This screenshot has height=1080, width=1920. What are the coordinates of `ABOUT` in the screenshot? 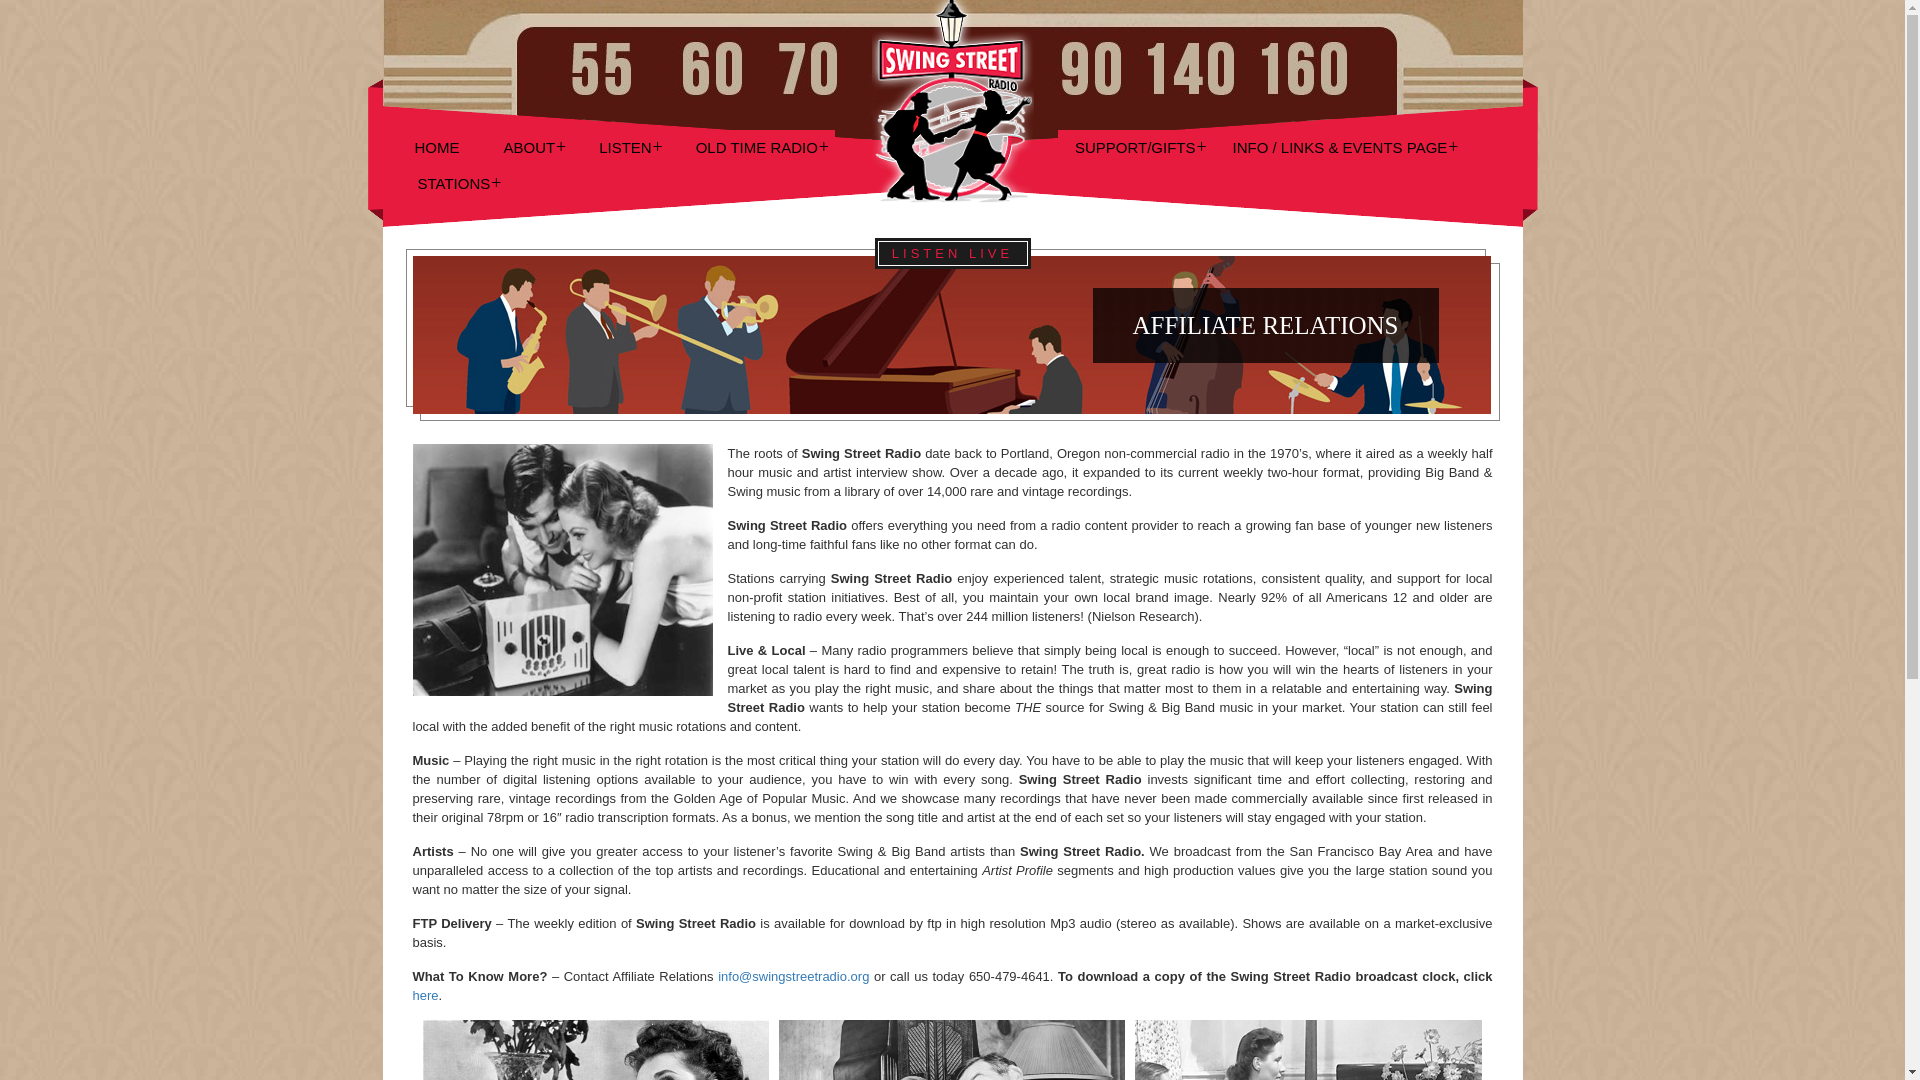 It's located at (528, 148).